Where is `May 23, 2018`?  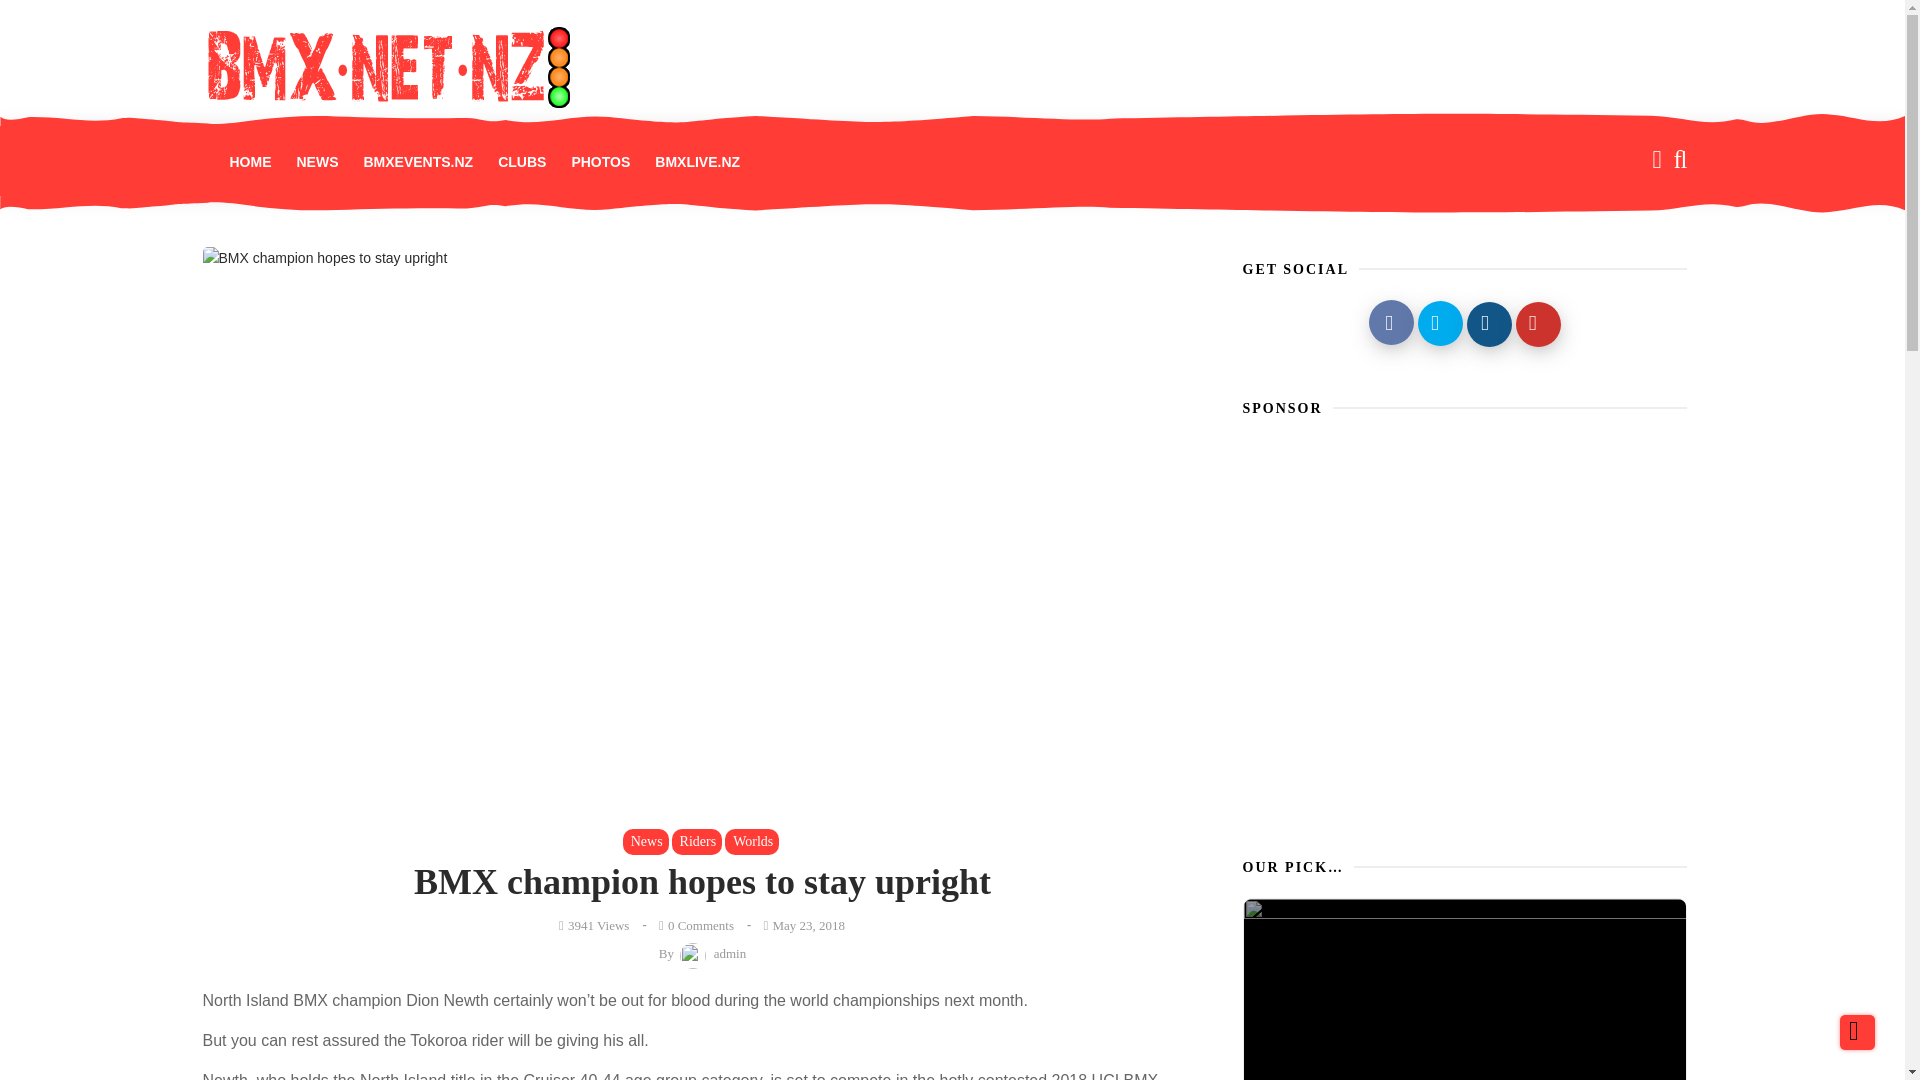 May 23, 2018 is located at coordinates (802, 924).